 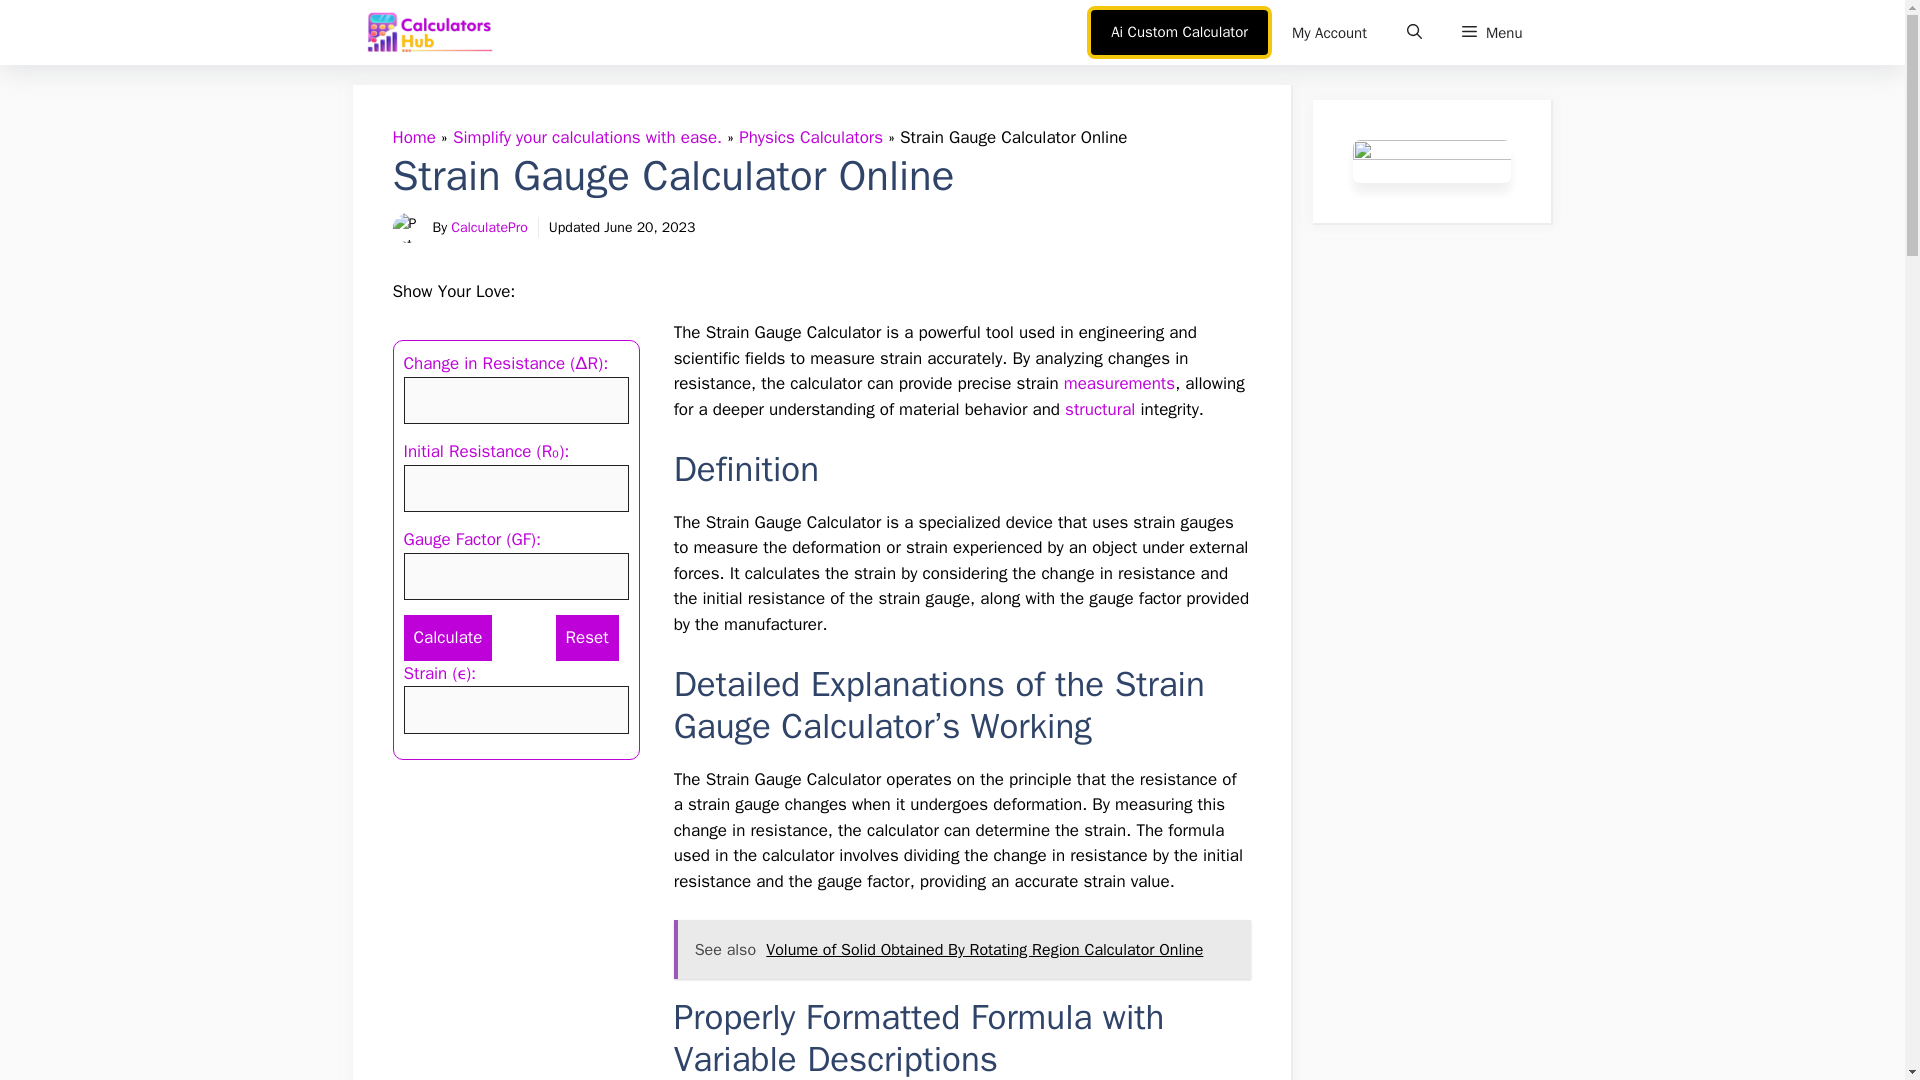 What do you see at coordinates (430, 32) in the screenshot?
I see `CalculatorsHub` at bounding box center [430, 32].